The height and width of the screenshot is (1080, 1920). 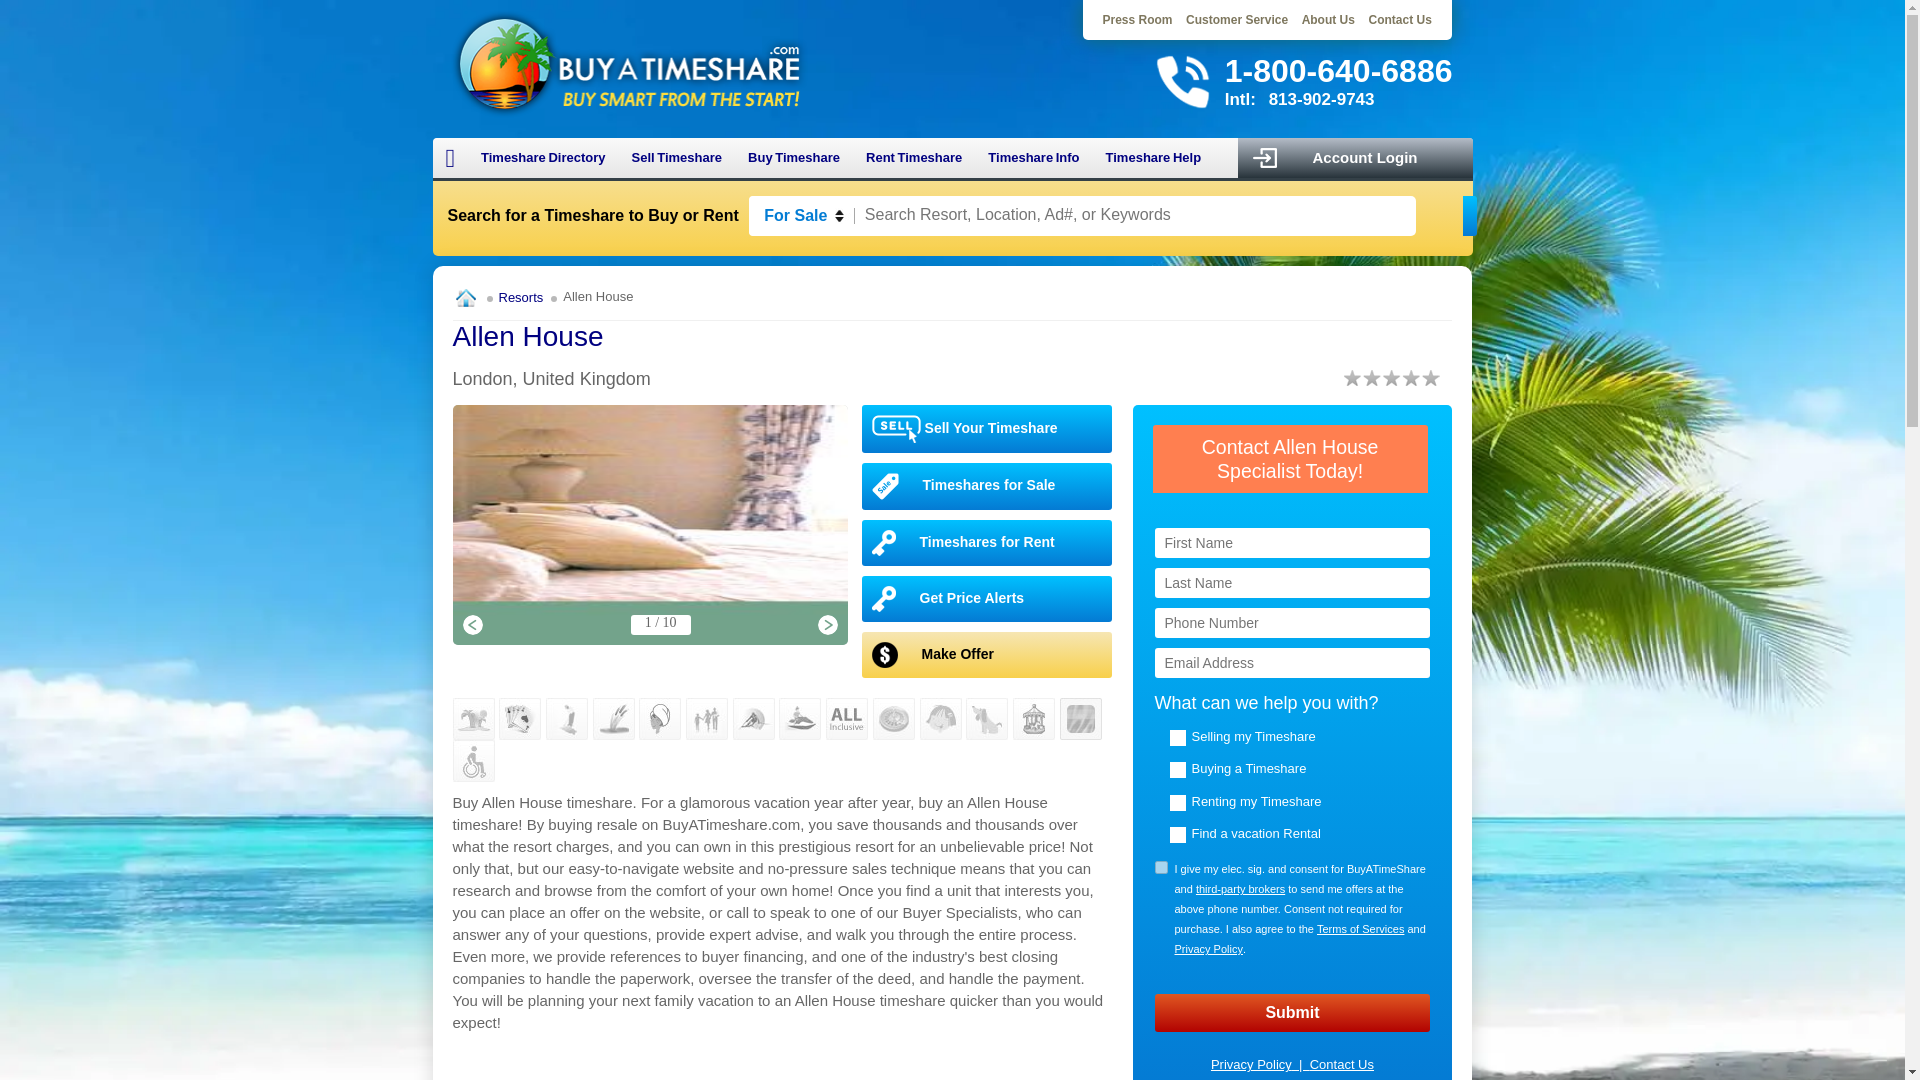 What do you see at coordinates (1398, 20) in the screenshot?
I see `Contact Us` at bounding box center [1398, 20].